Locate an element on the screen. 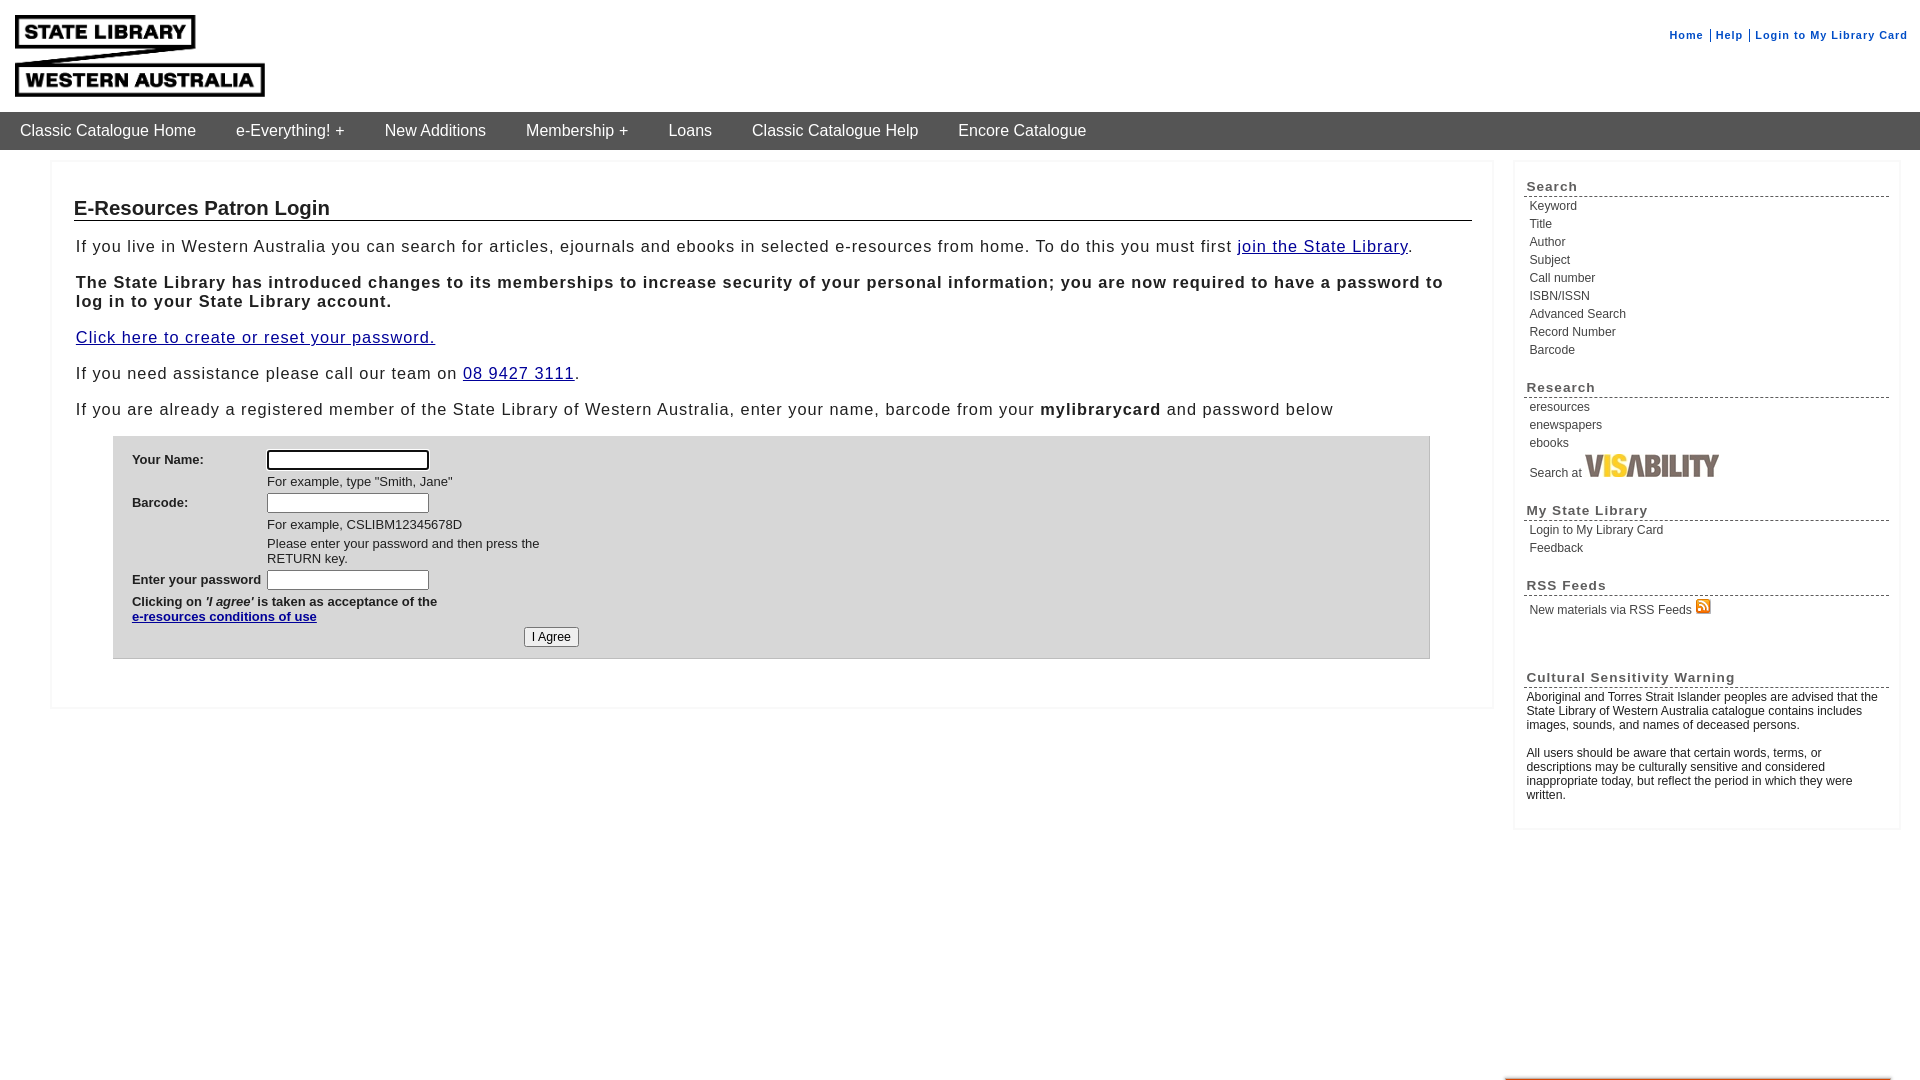 The width and height of the screenshot is (1920, 1080). Login to My Library Card is located at coordinates (1832, 35).